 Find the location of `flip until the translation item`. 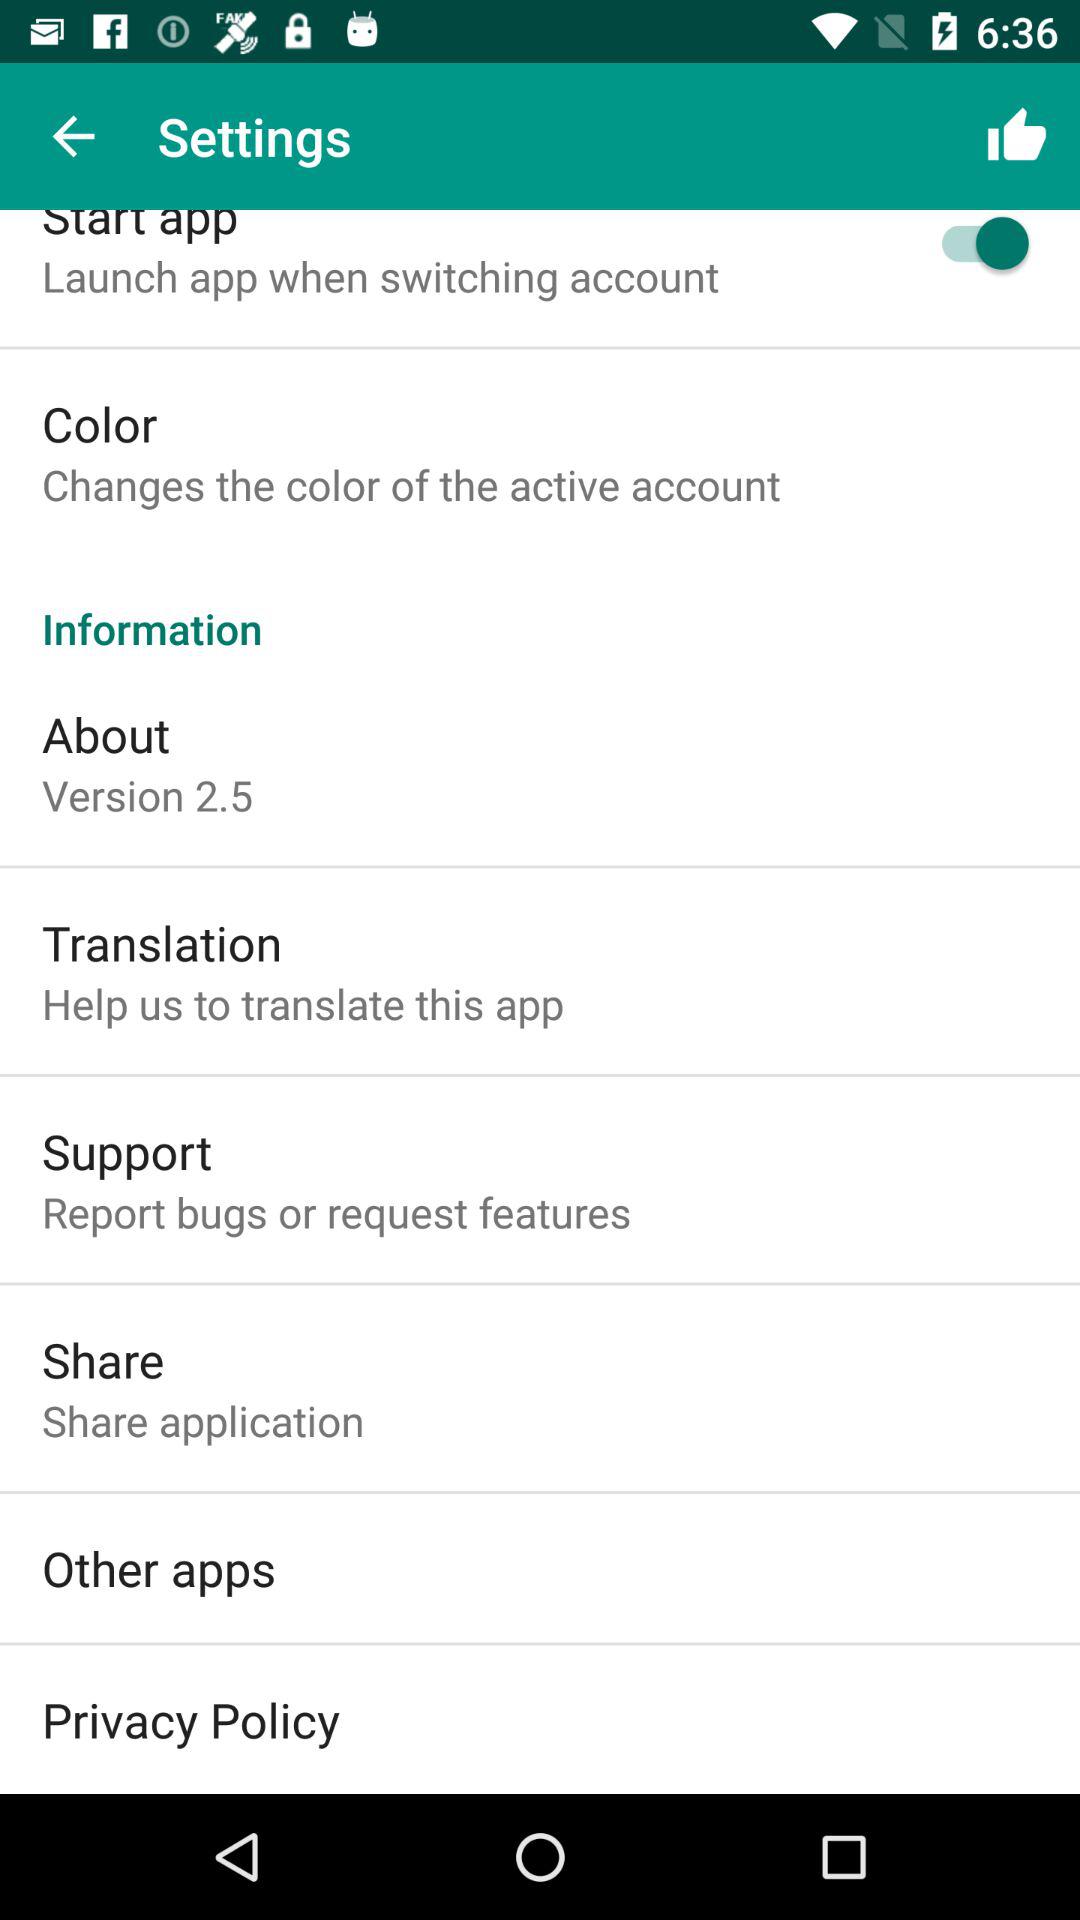

flip until the translation item is located at coordinates (162, 942).